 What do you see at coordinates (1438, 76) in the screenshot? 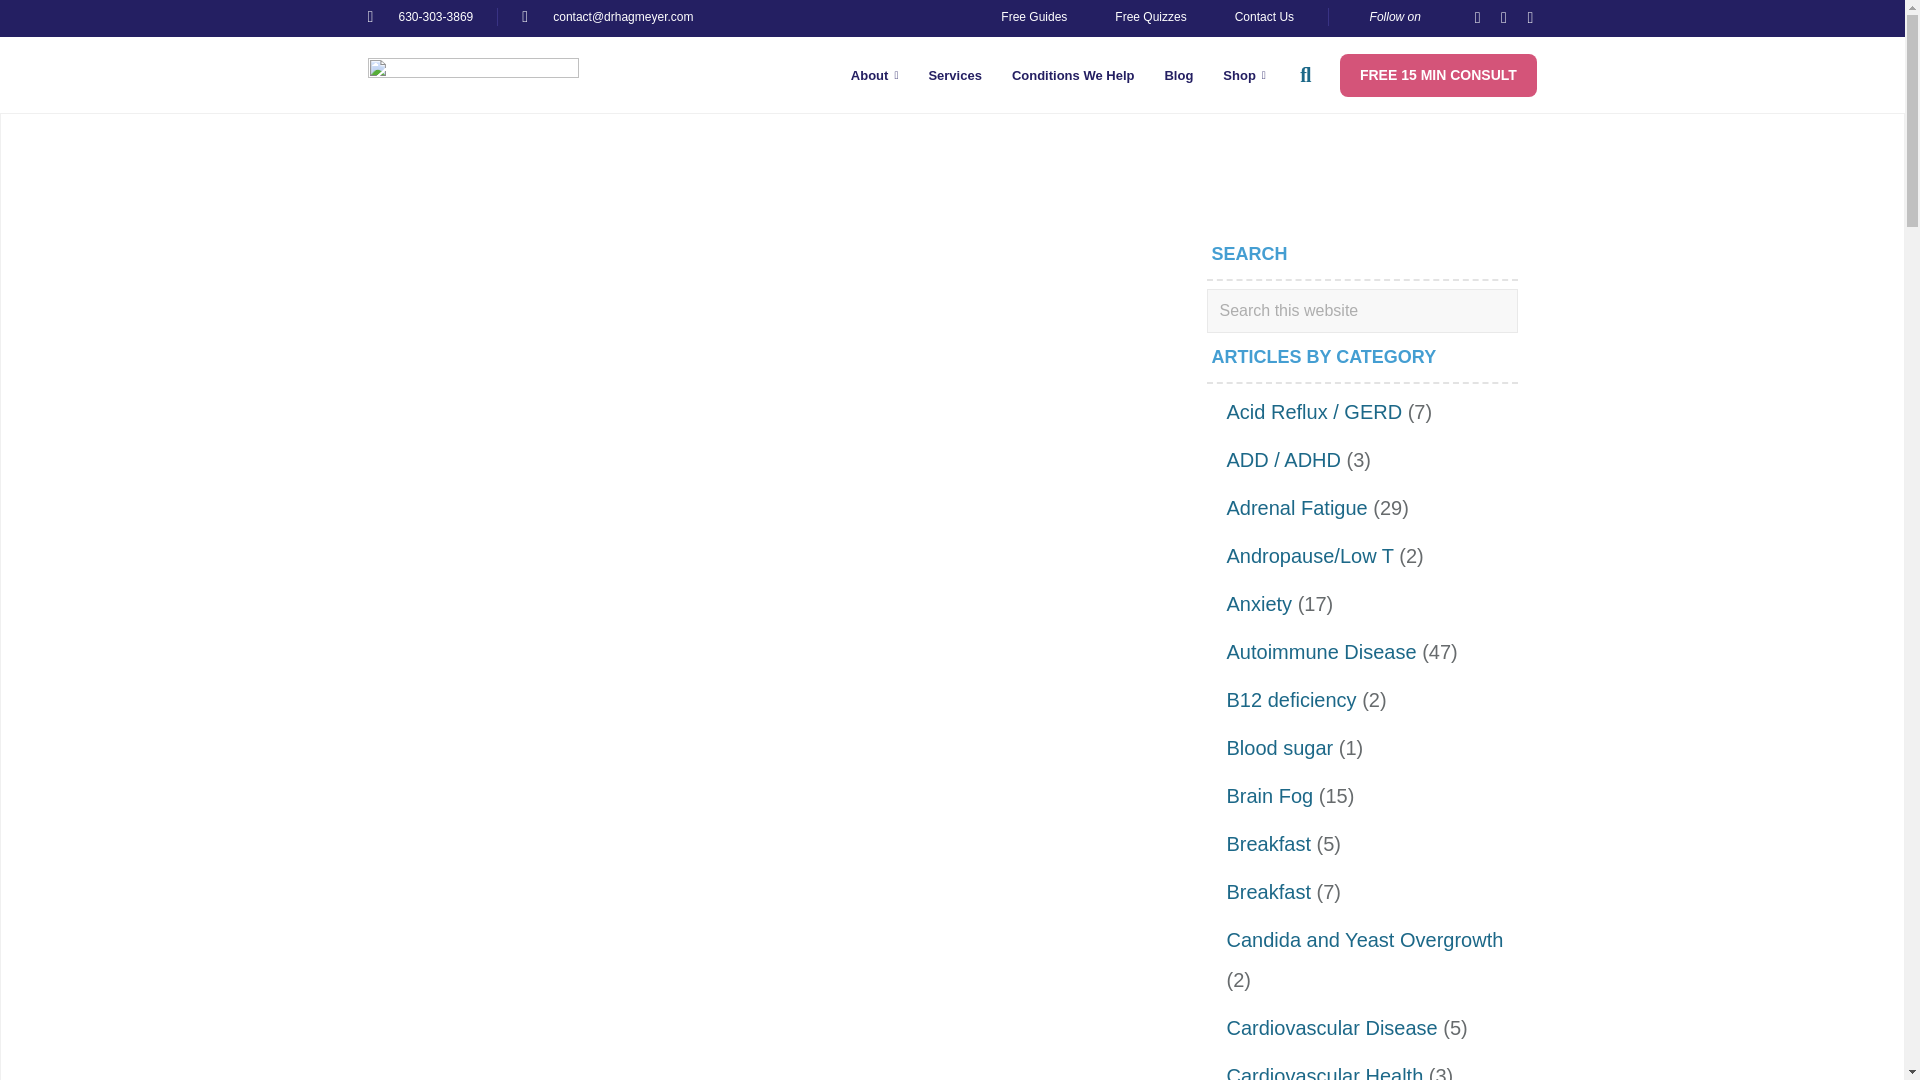
I see `FREE 15 MIN CONSULT` at bounding box center [1438, 76].